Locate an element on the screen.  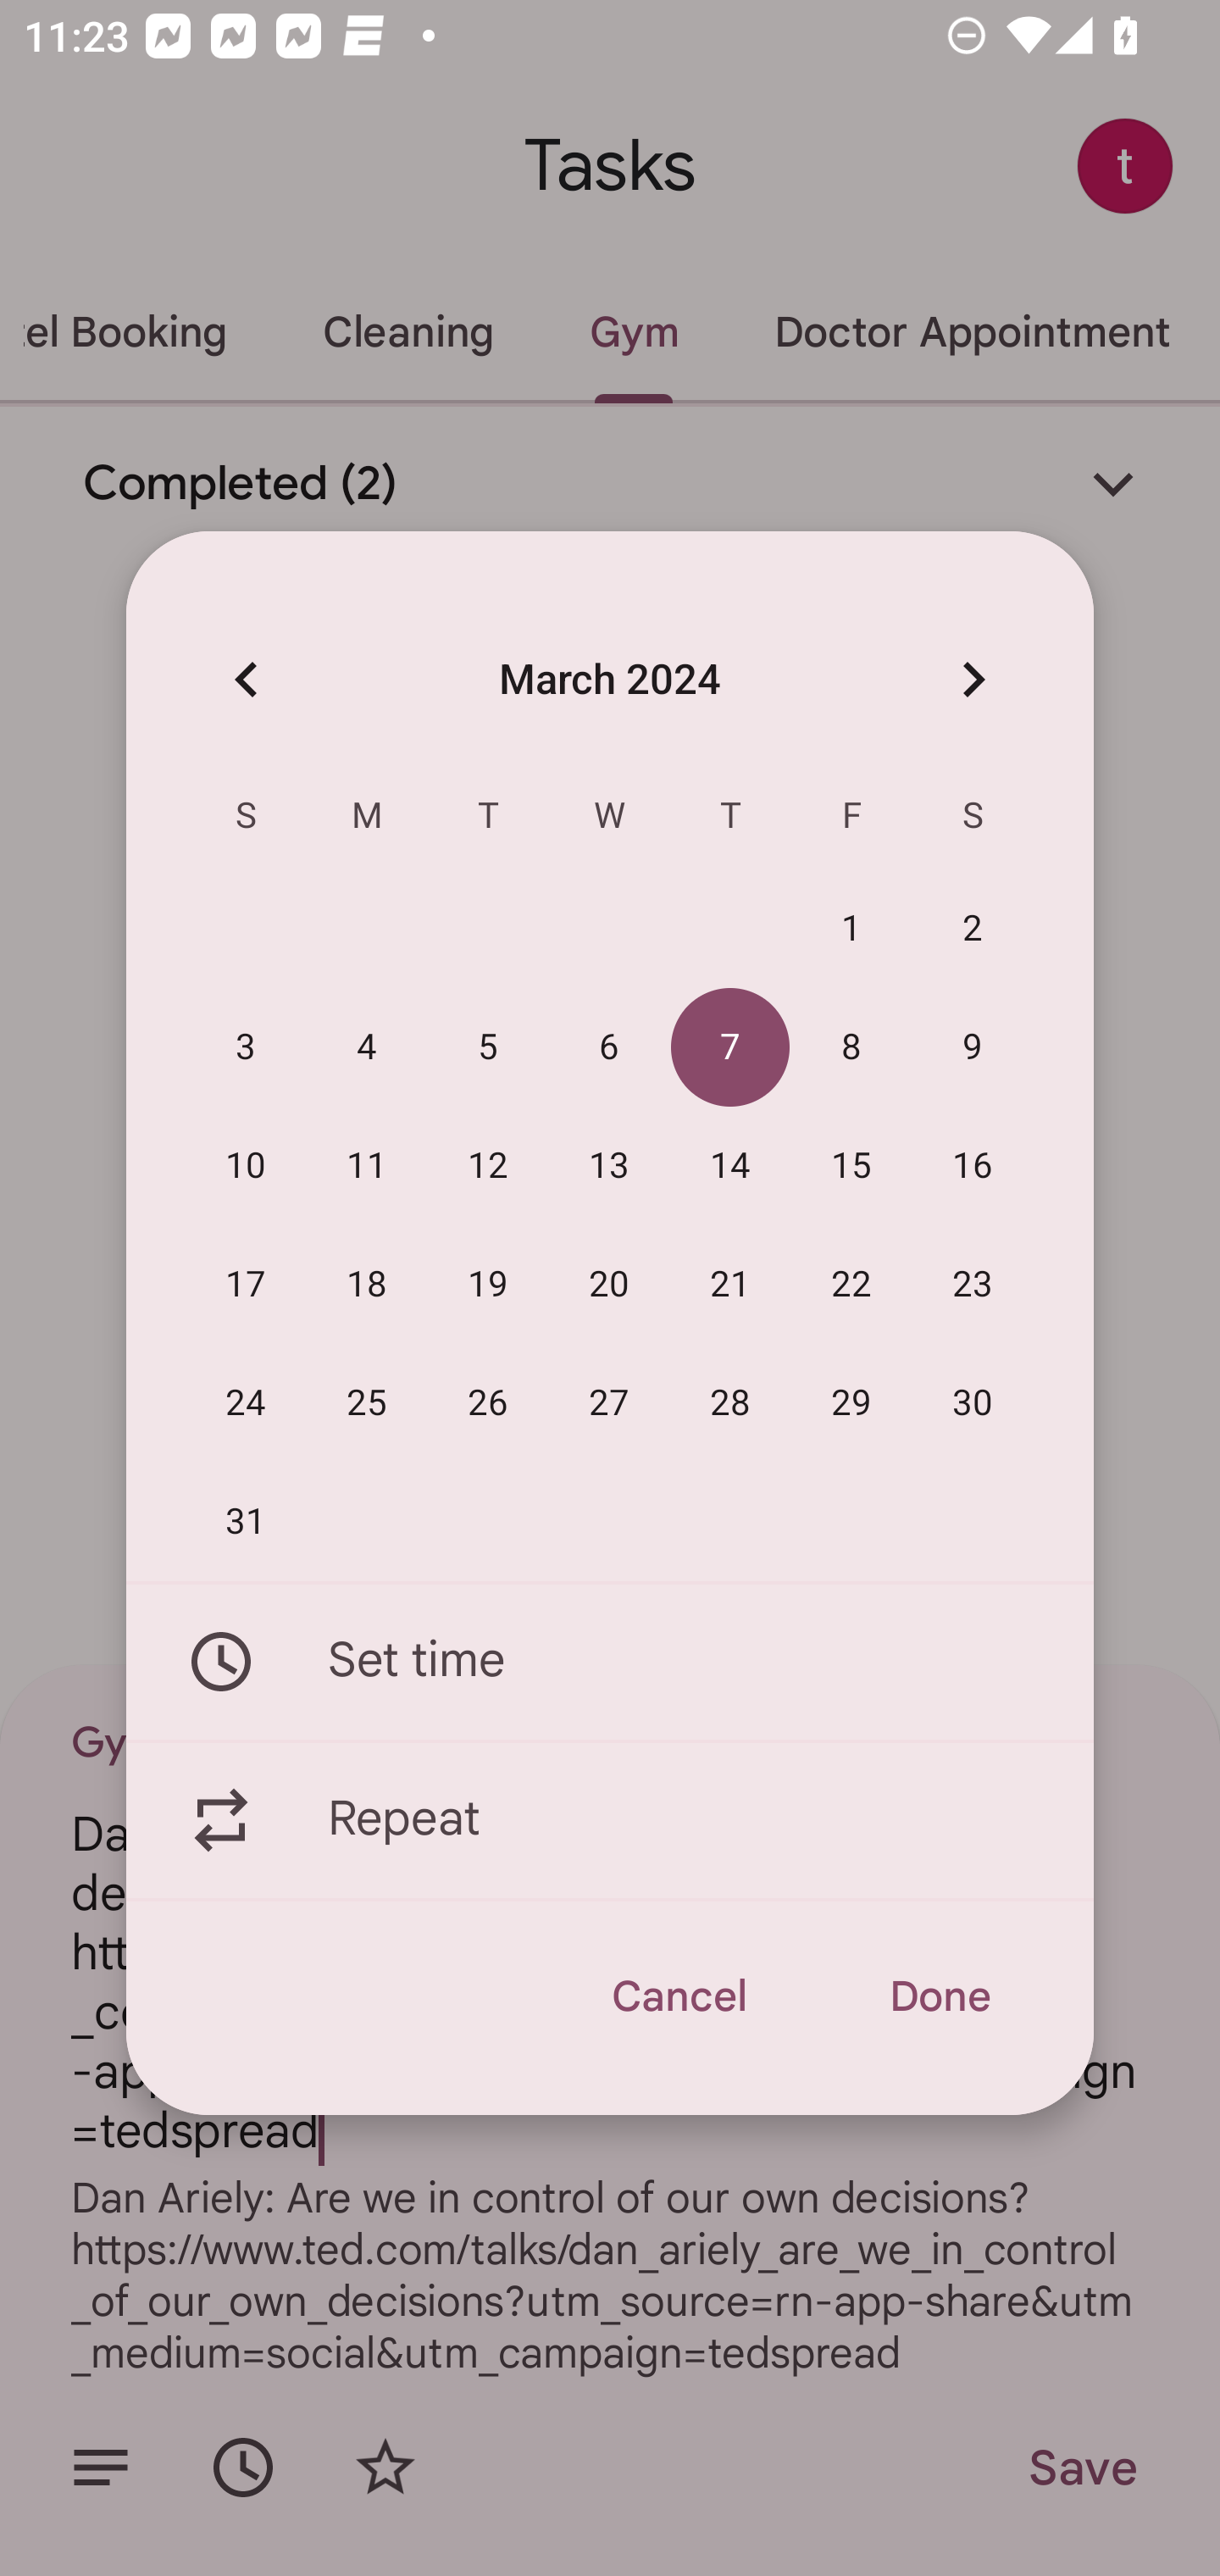
7 07 March 2024 is located at coordinates (730, 1048).